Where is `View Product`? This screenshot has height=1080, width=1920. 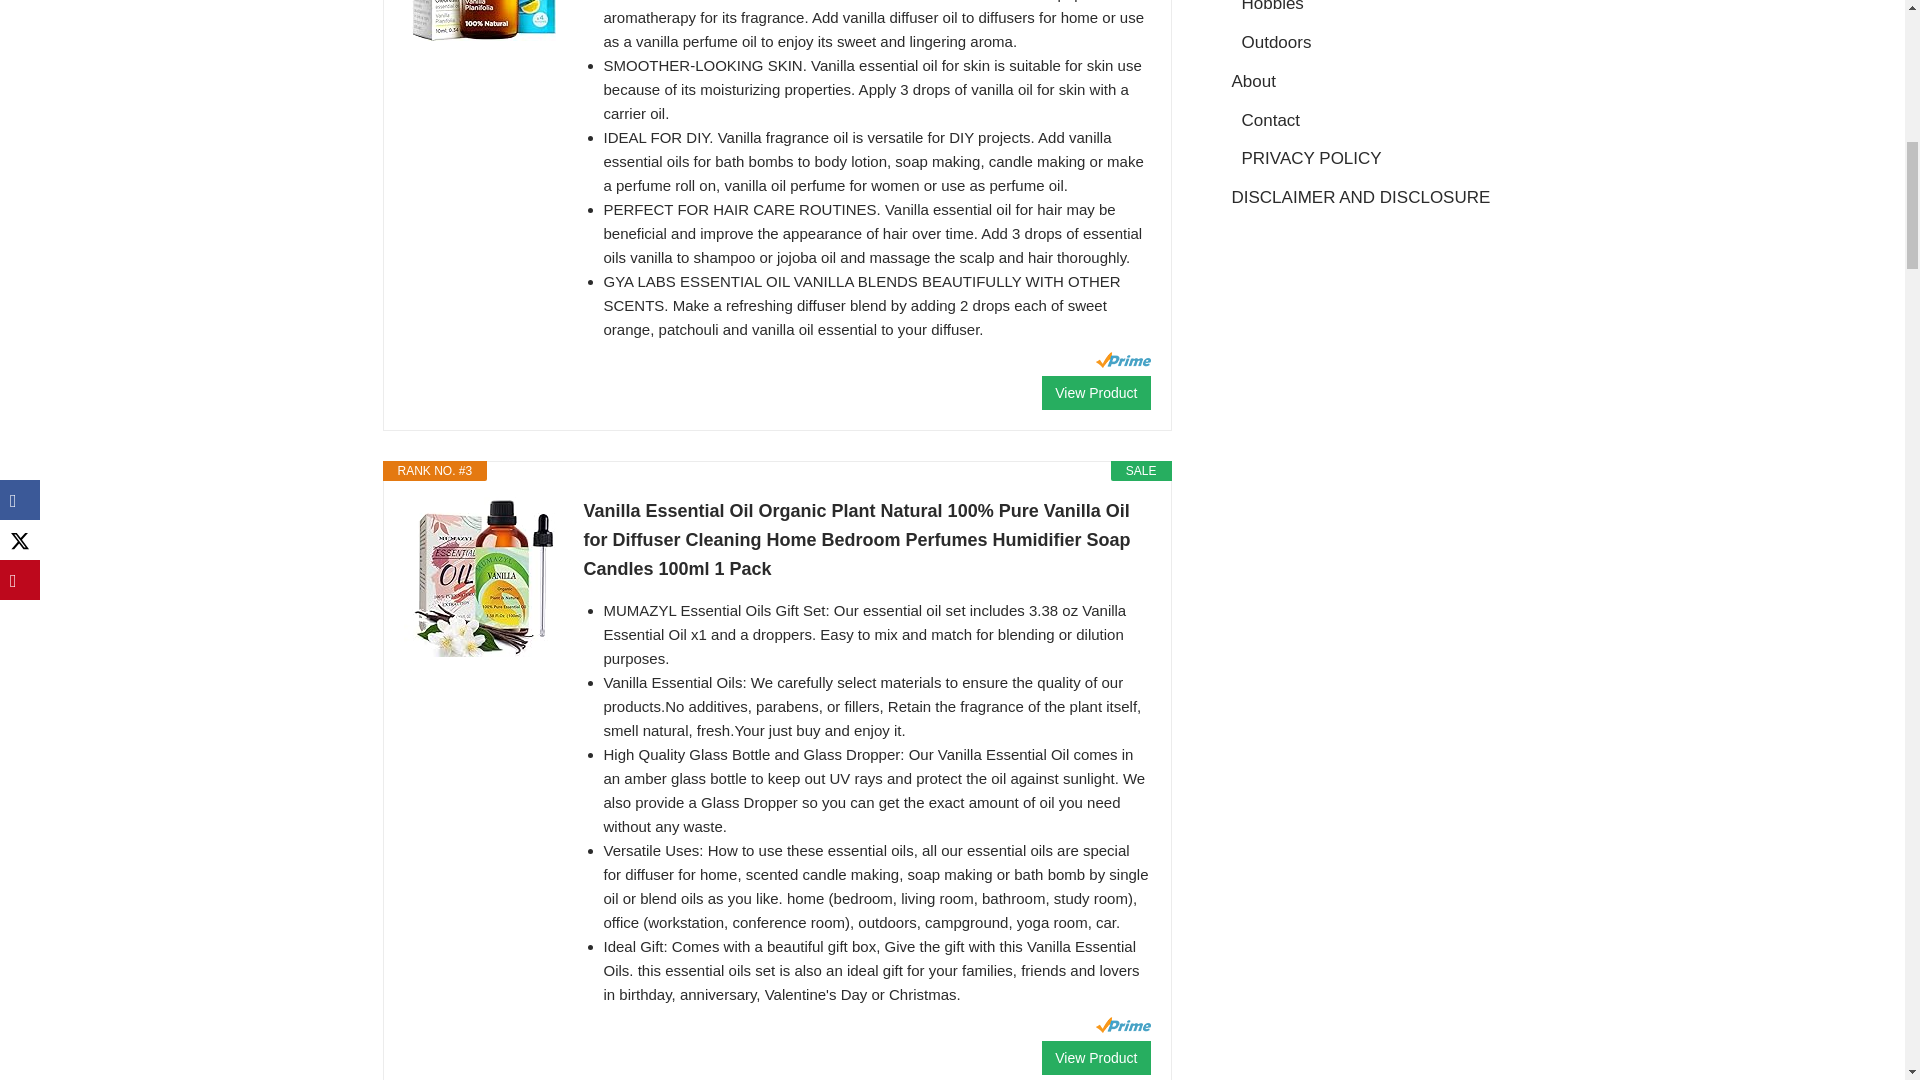
View Product is located at coordinates (1096, 392).